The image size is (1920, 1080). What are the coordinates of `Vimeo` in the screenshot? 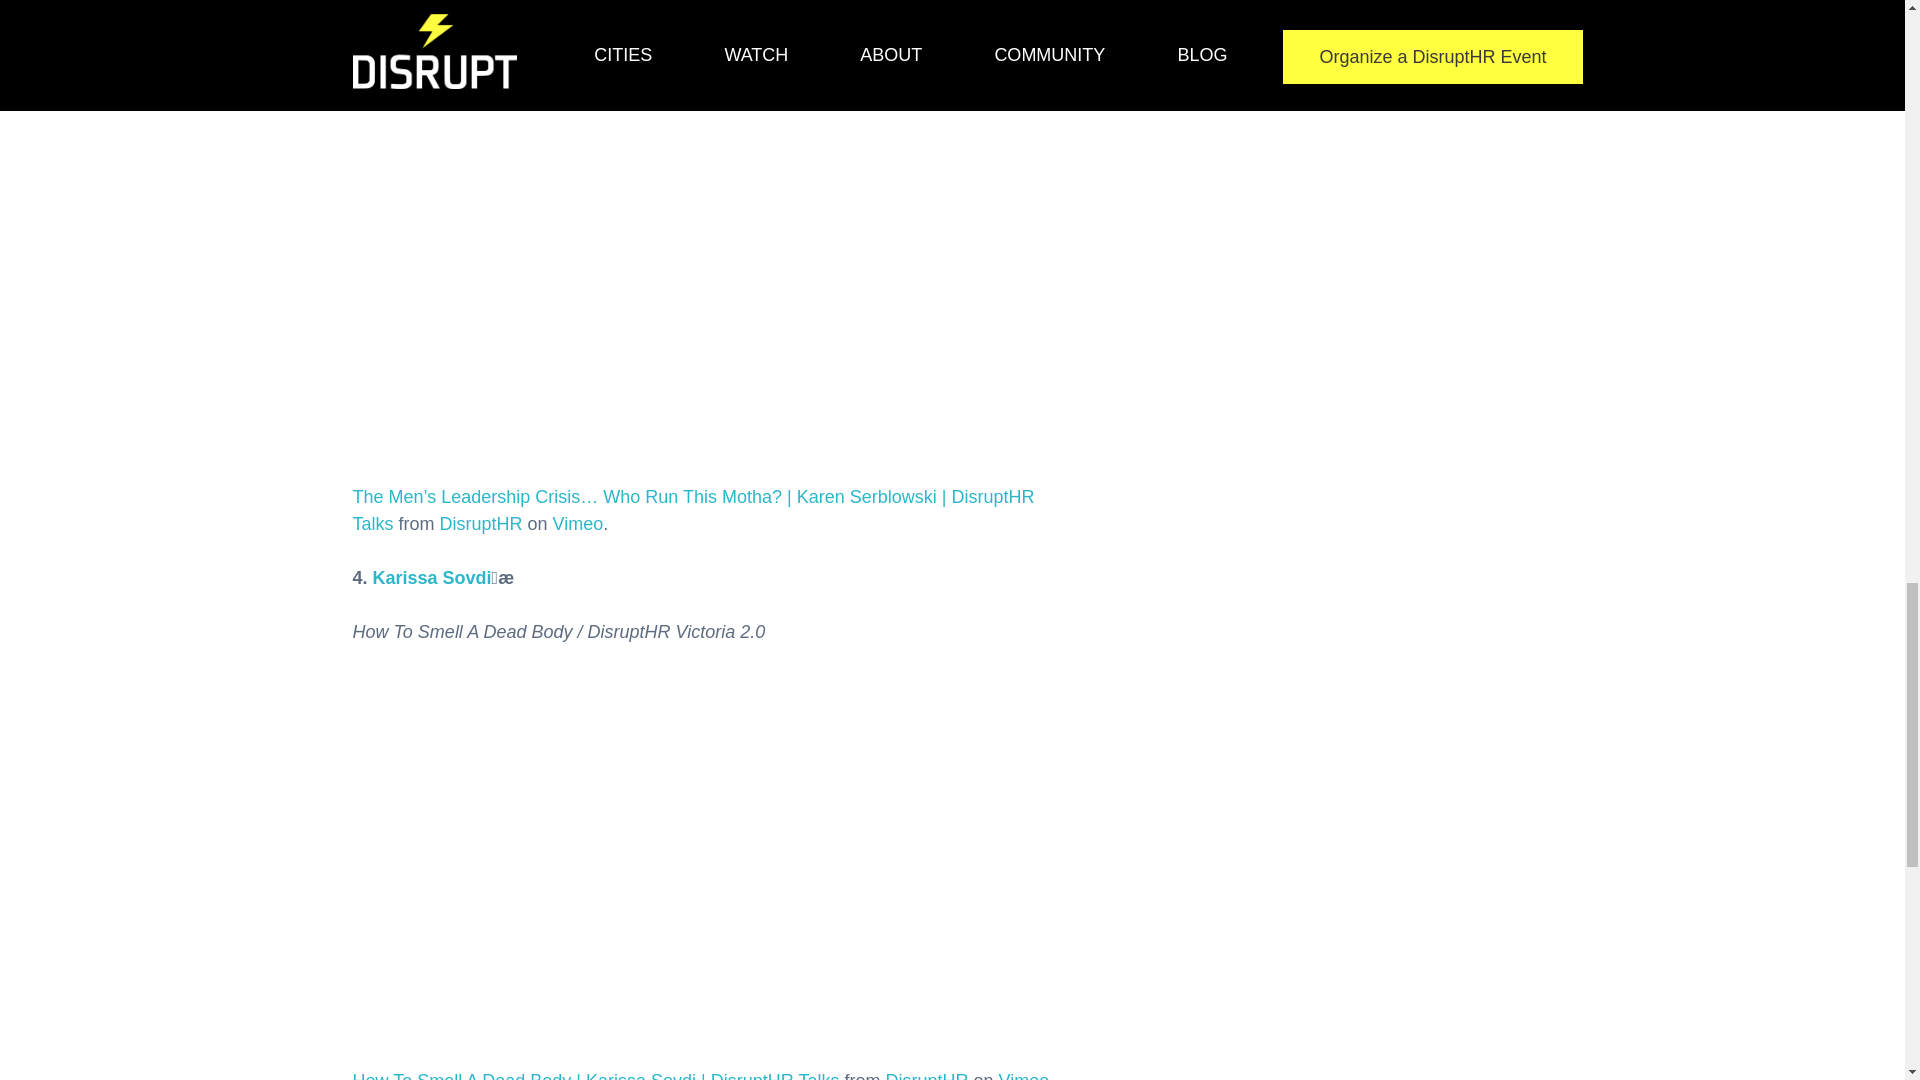 It's located at (1023, 1076).